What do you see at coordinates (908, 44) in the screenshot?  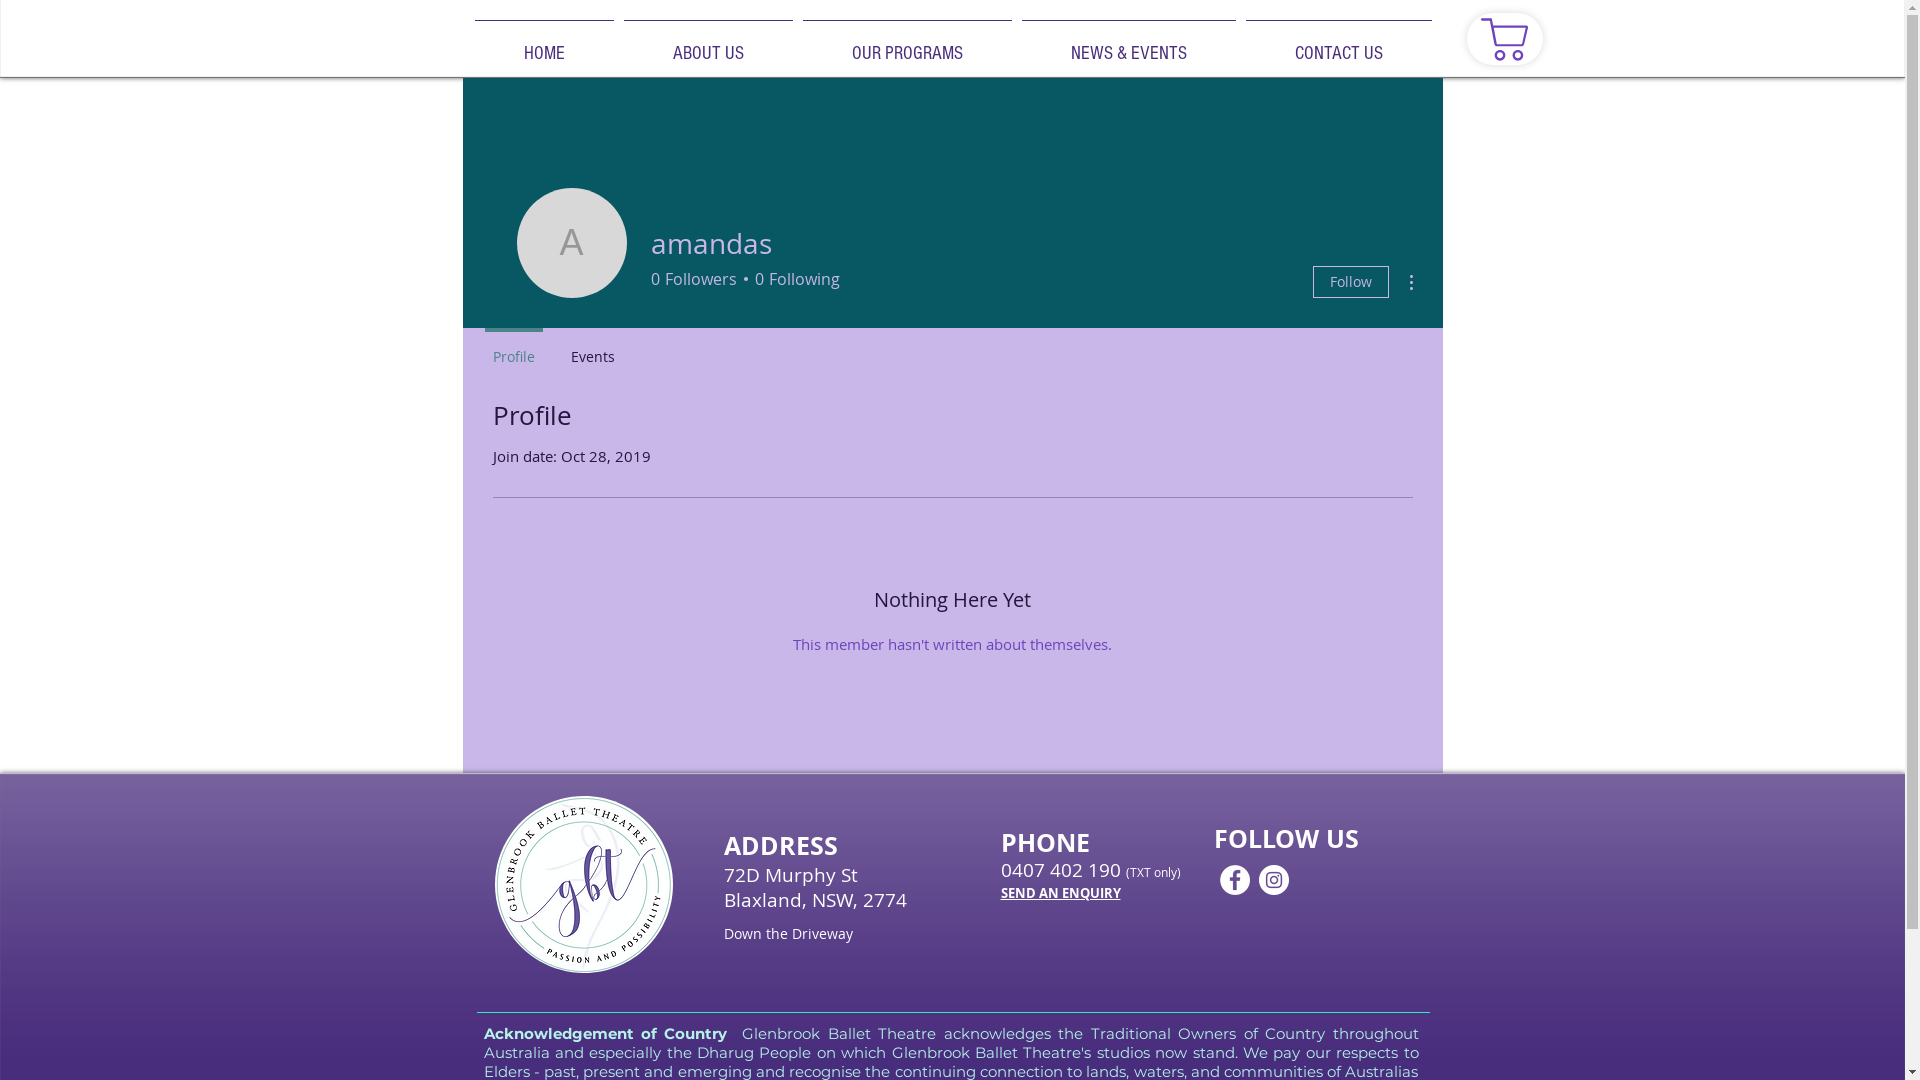 I see `OUR PROGRAMS` at bounding box center [908, 44].